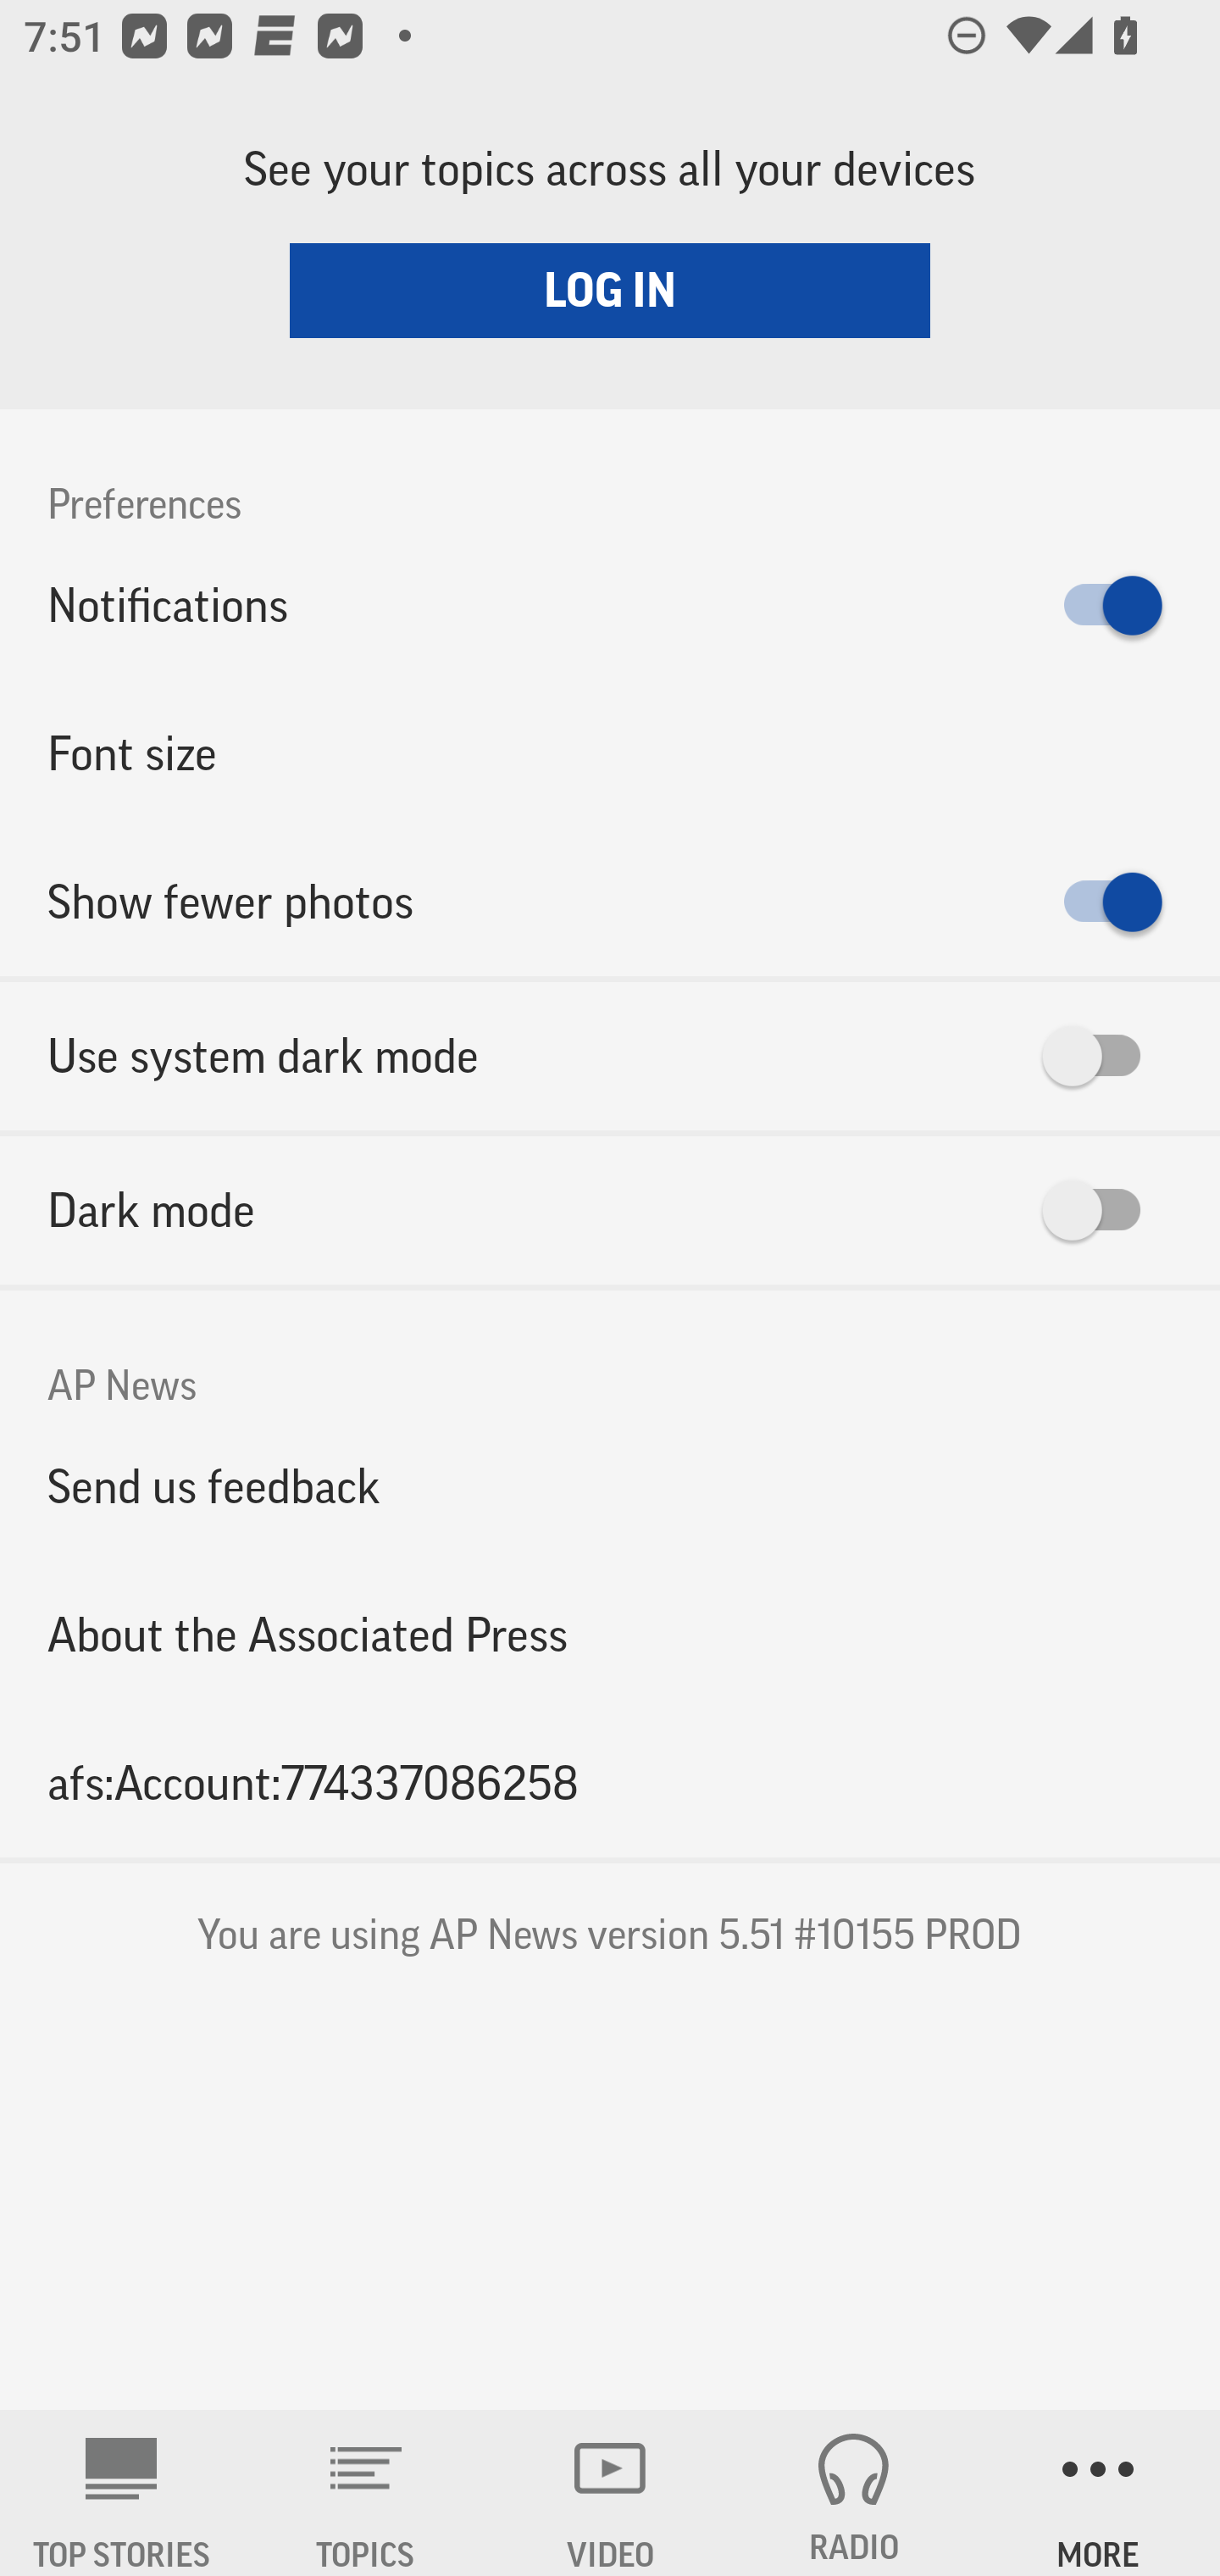 This screenshot has width=1220, height=2576. What do you see at coordinates (366, 2493) in the screenshot?
I see `TOPICS` at bounding box center [366, 2493].